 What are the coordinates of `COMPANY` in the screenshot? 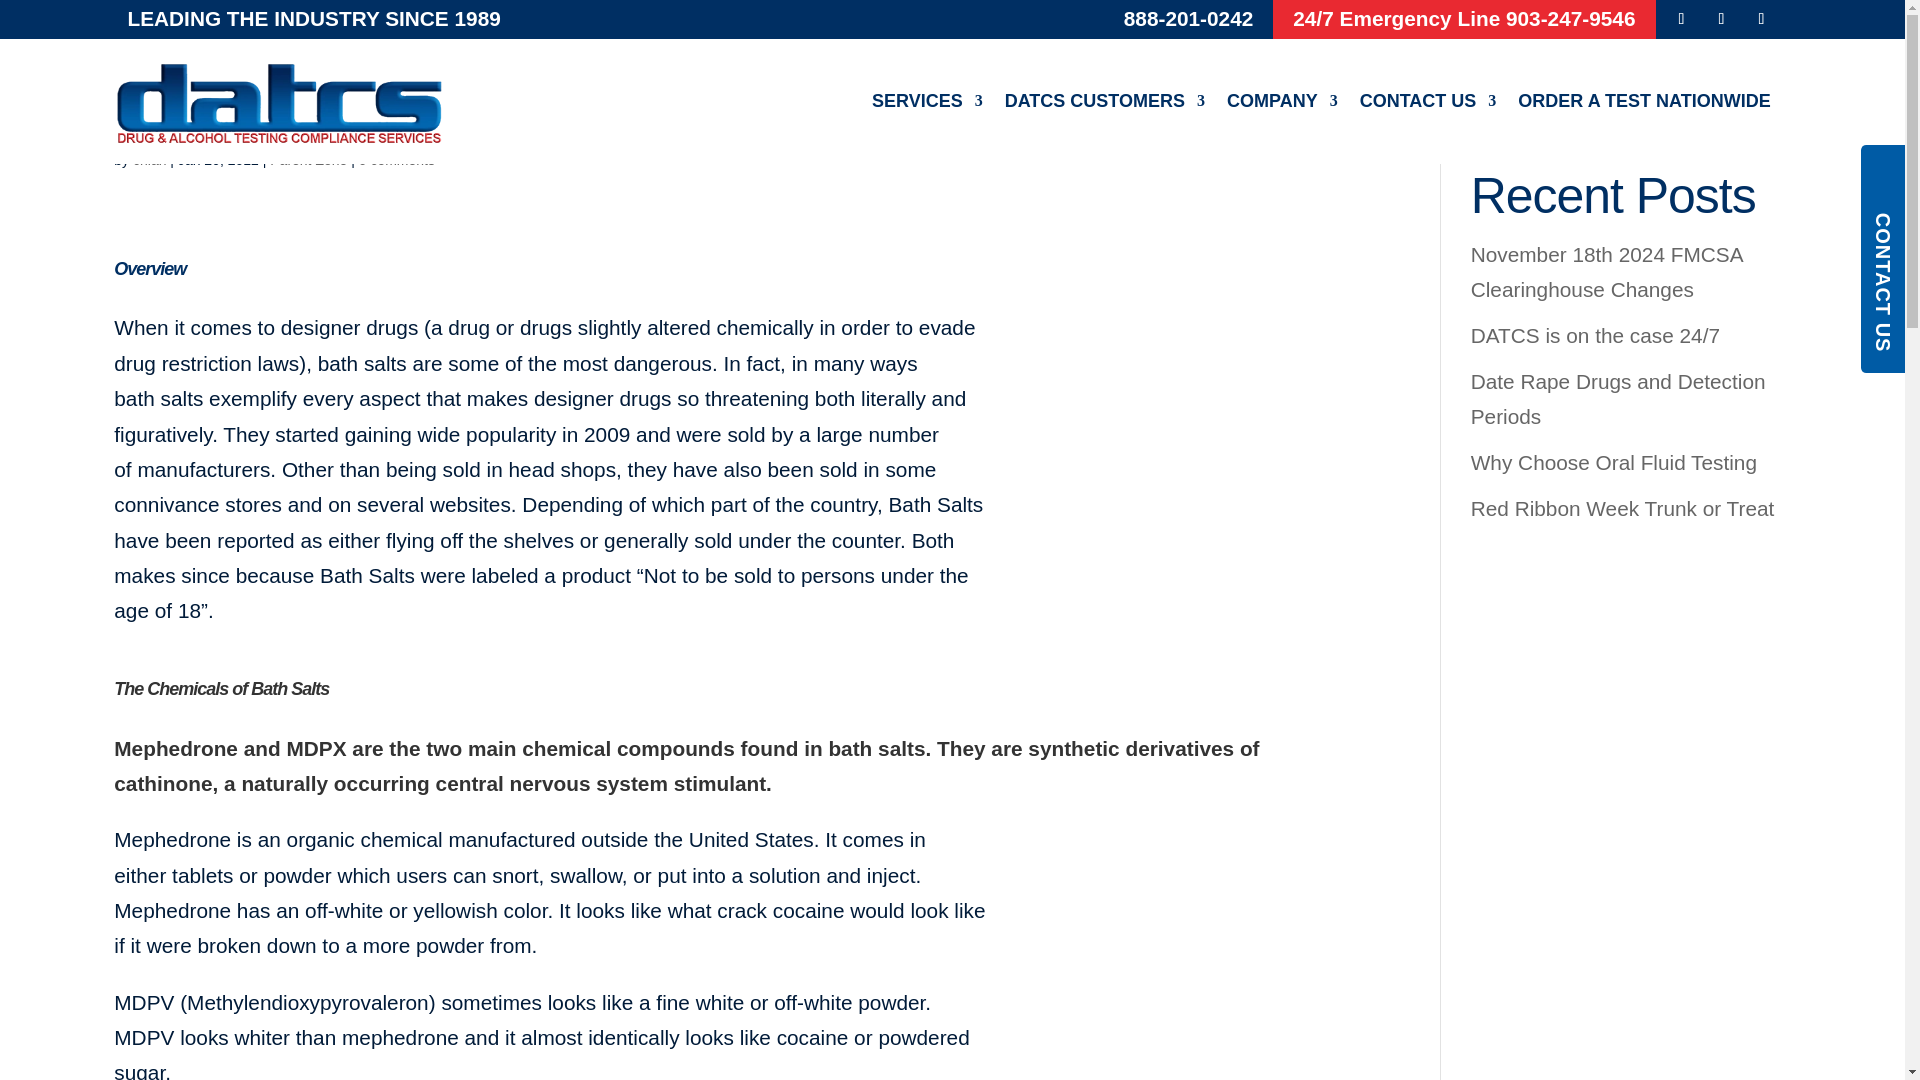 It's located at (1282, 101).